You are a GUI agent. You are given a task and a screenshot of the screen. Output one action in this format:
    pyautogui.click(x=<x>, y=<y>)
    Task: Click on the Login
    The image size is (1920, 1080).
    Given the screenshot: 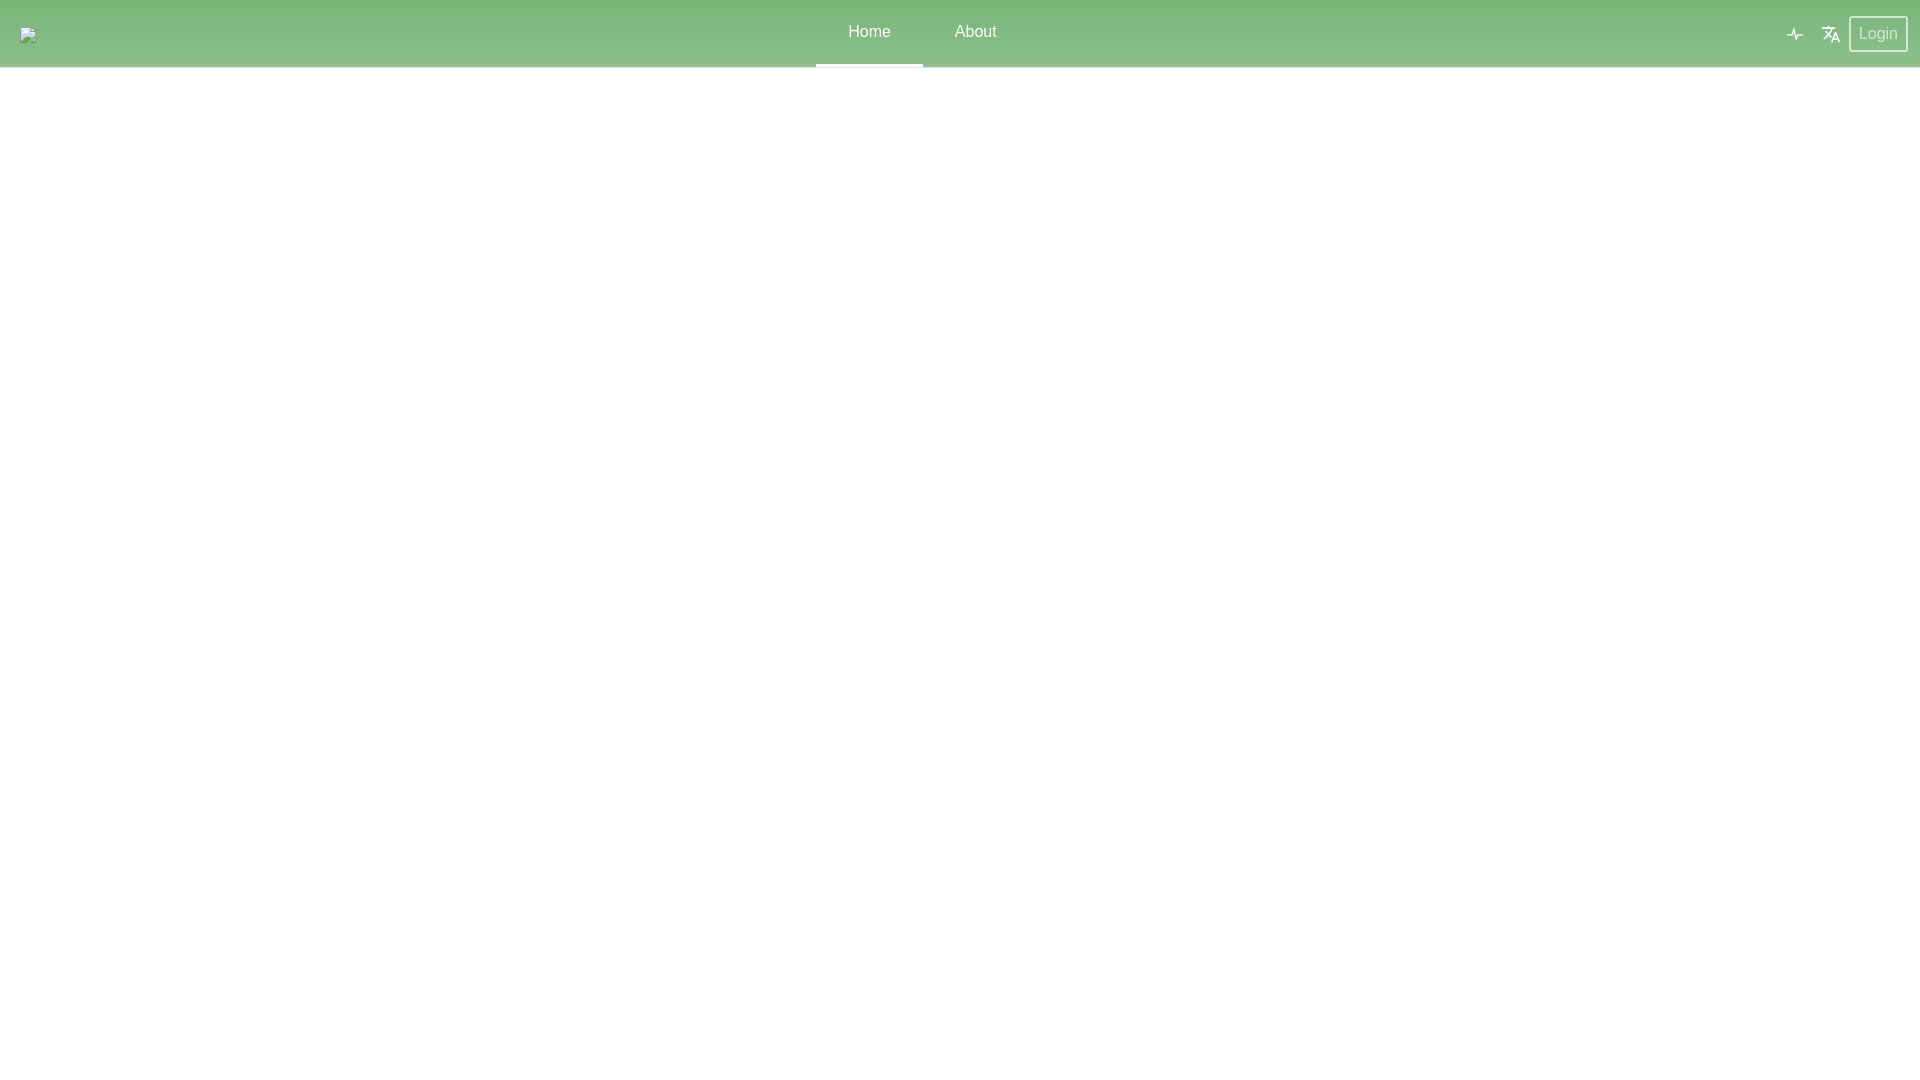 What is the action you would take?
    pyautogui.click(x=1878, y=34)
    